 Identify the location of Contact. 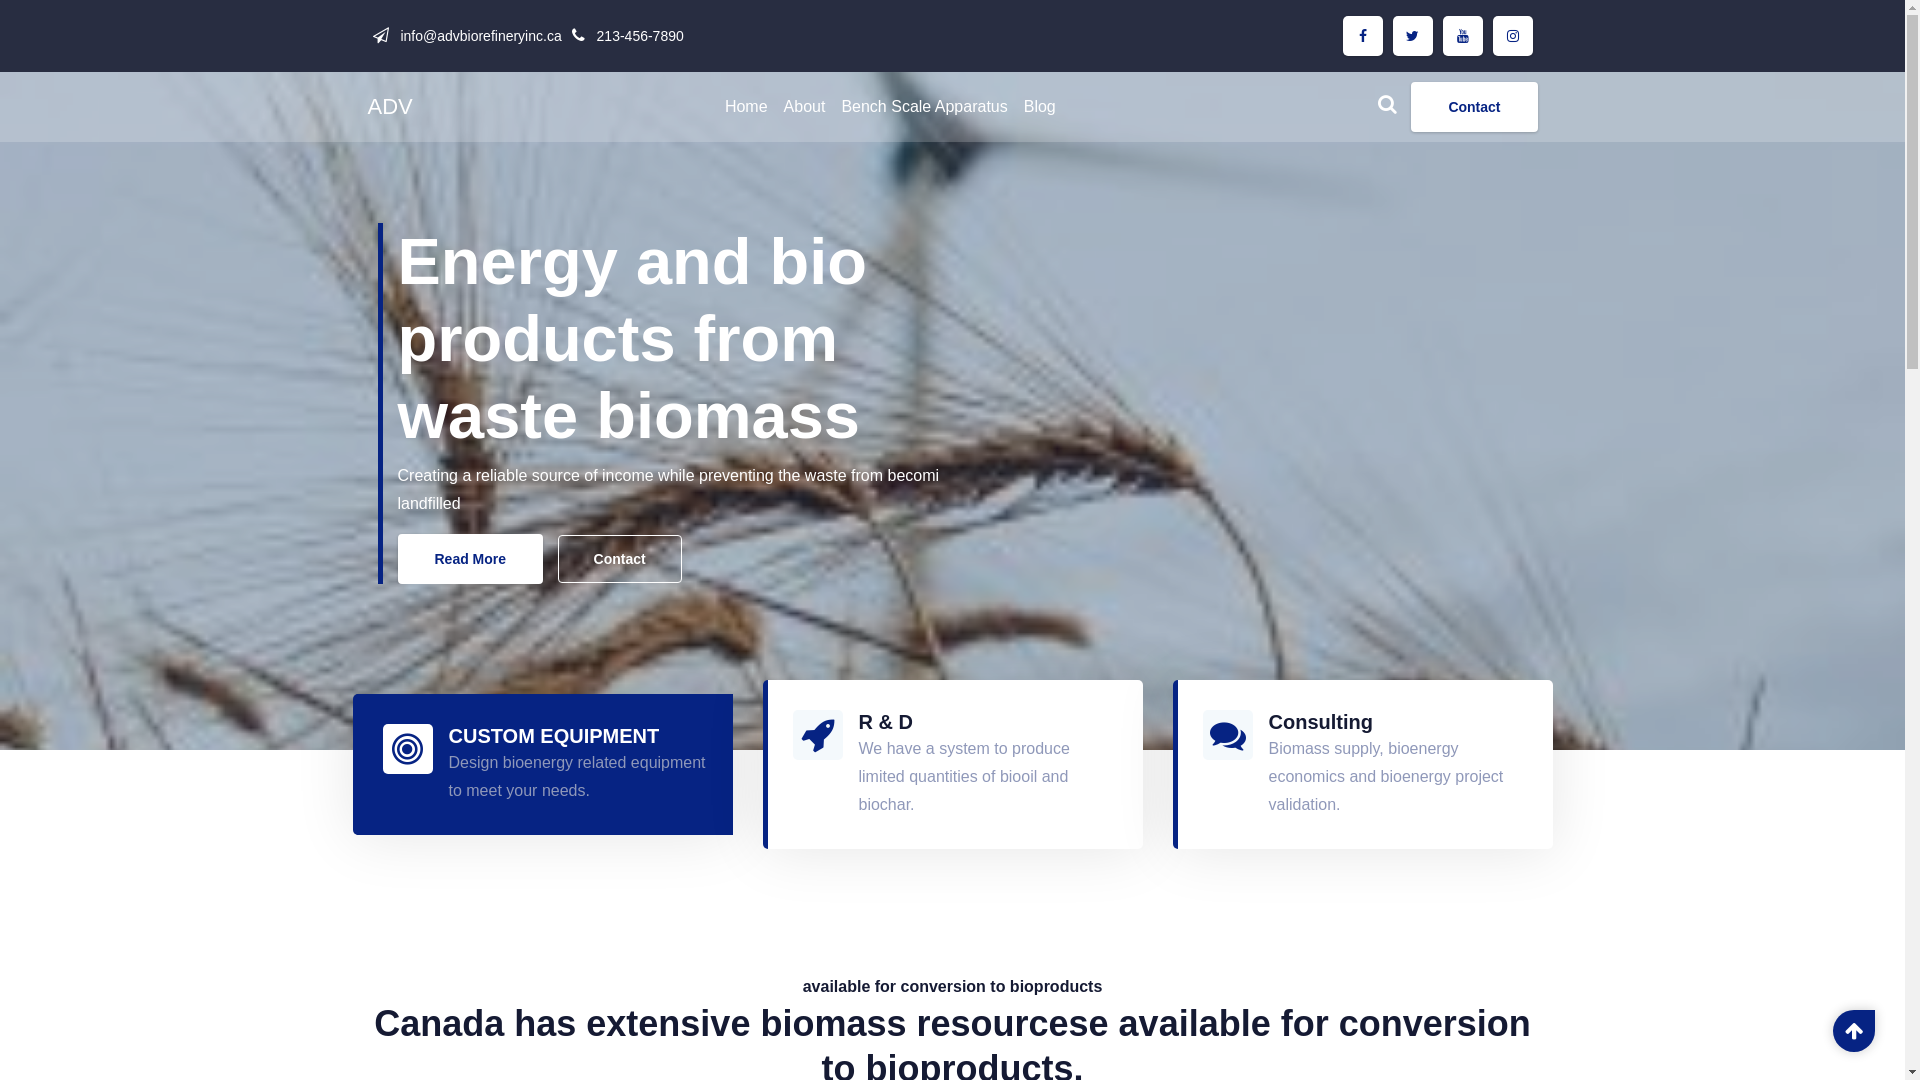
(1474, 107).